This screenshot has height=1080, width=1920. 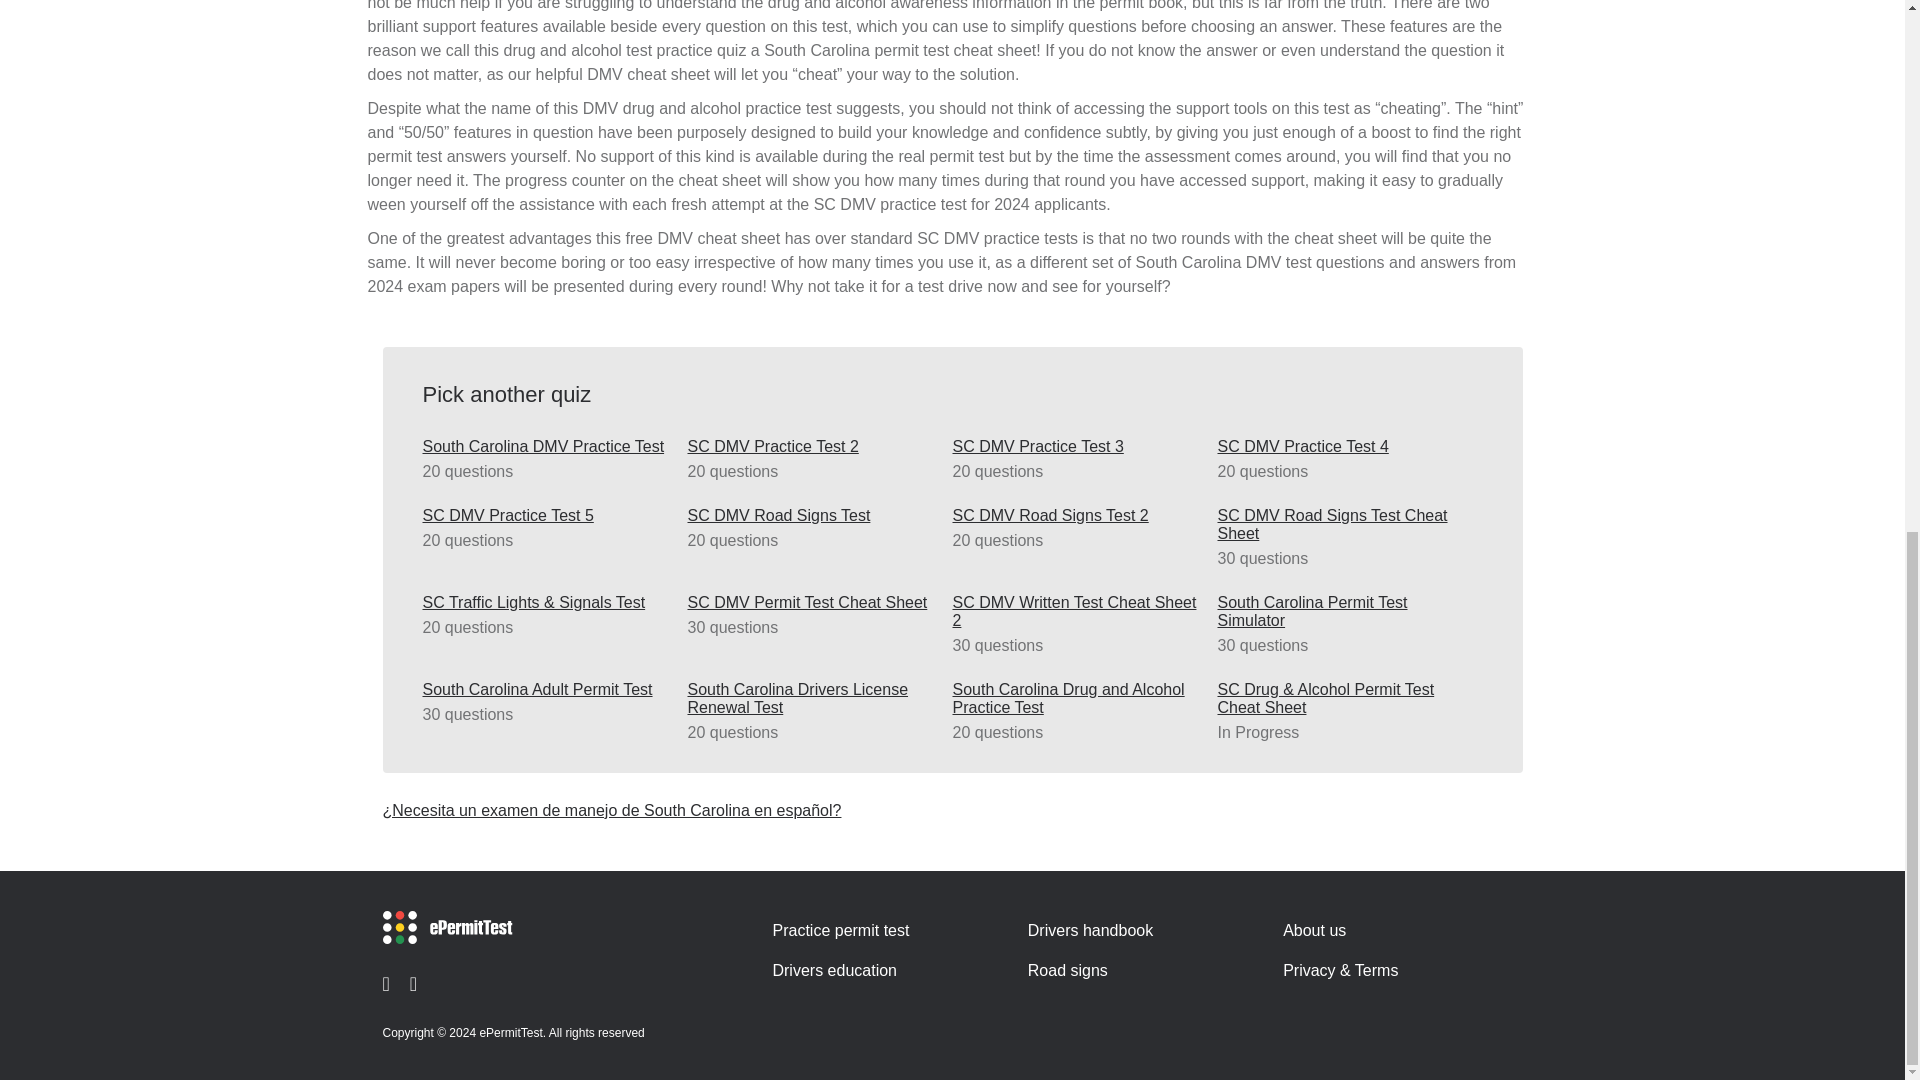 I want to click on SC DMV Road Signs Test 2, so click(x=1080, y=515).